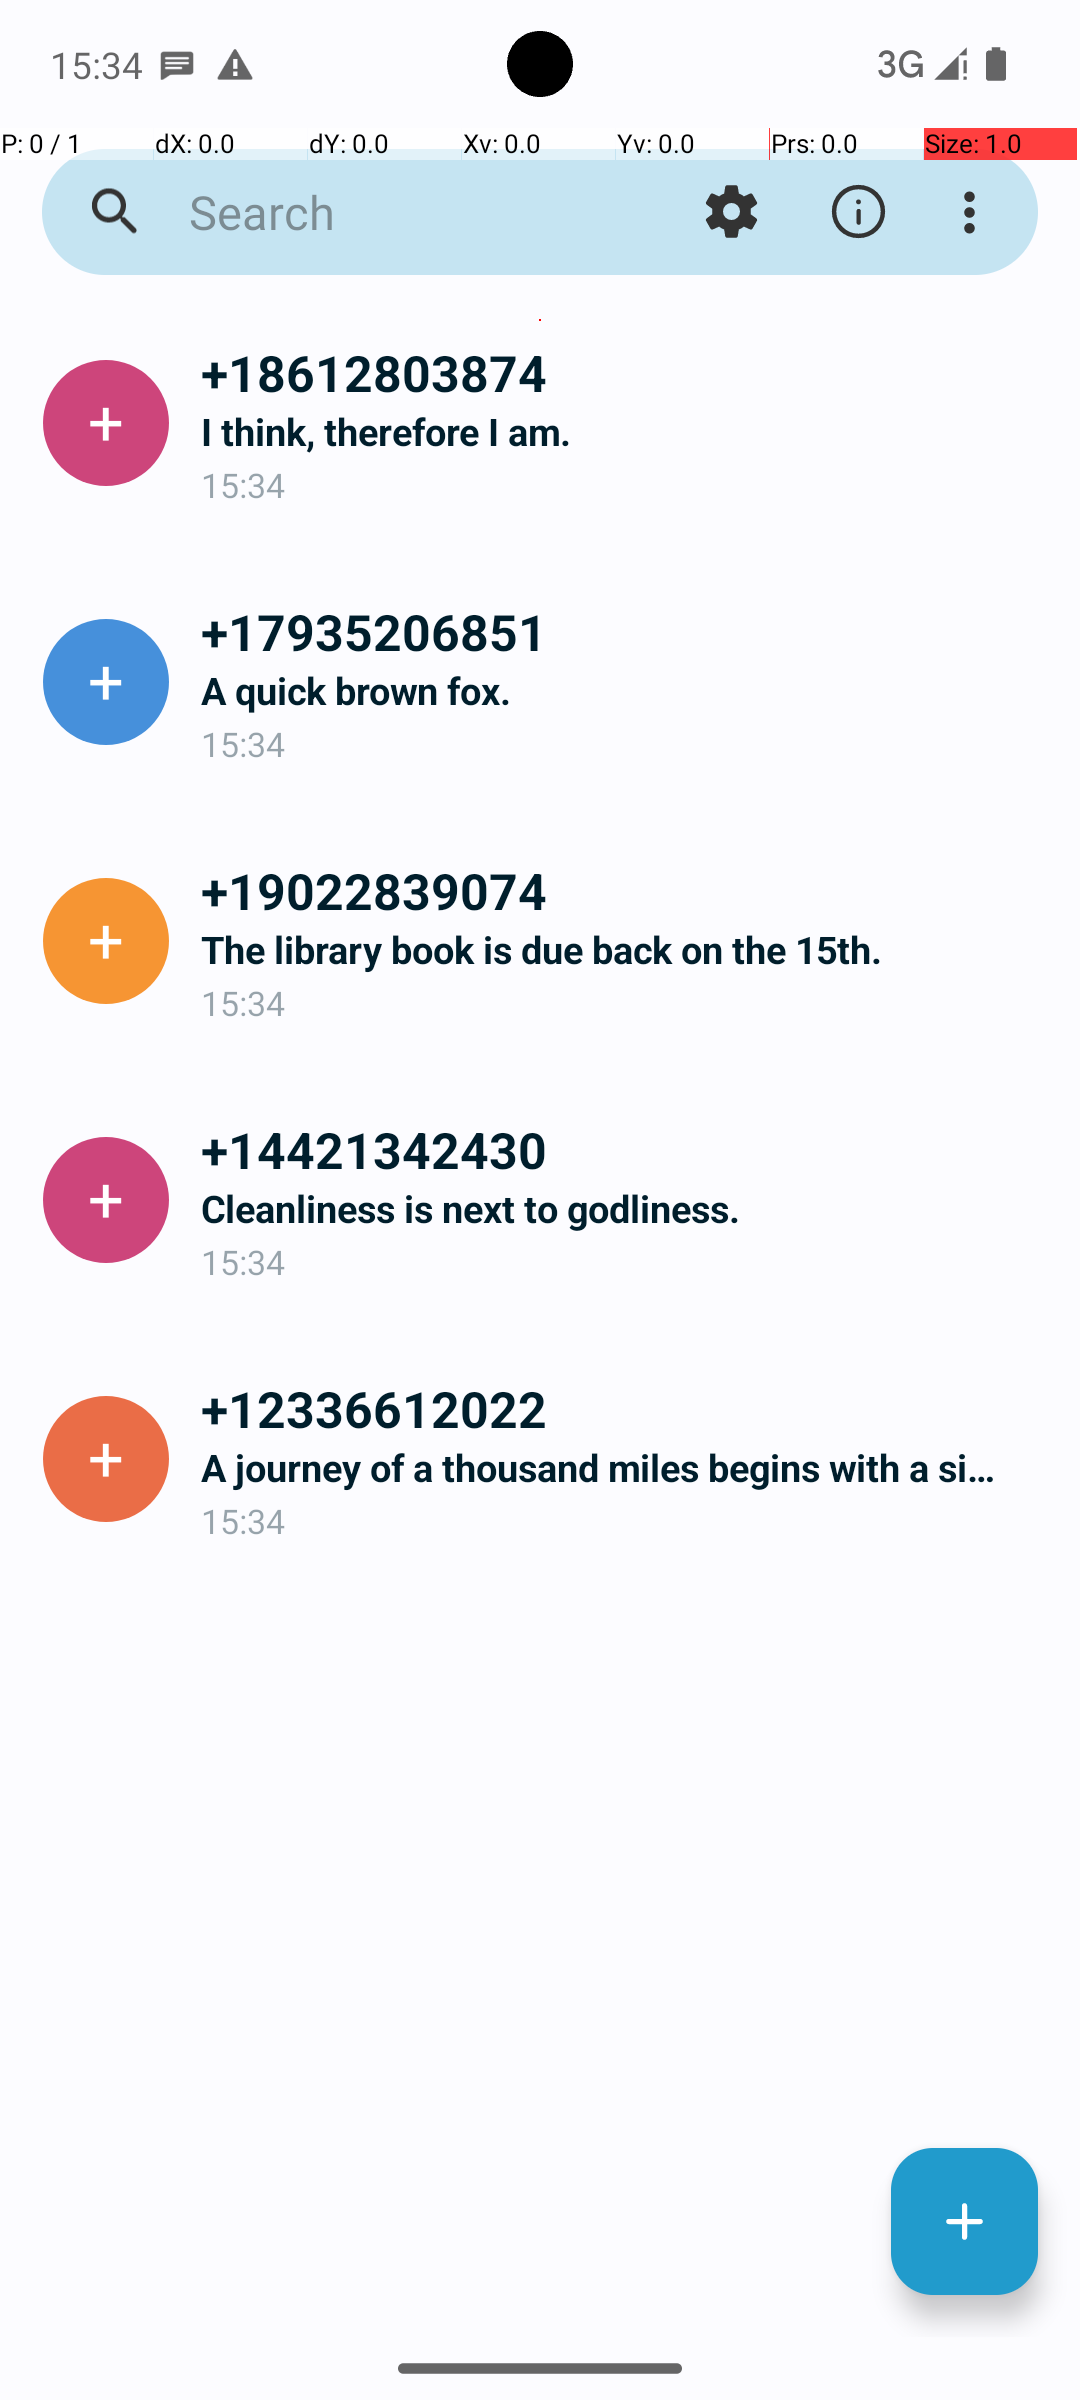 The height and width of the screenshot is (2400, 1080). What do you see at coordinates (624, 690) in the screenshot?
I see `A quick brown fox.` at bounding box center [624, 690].